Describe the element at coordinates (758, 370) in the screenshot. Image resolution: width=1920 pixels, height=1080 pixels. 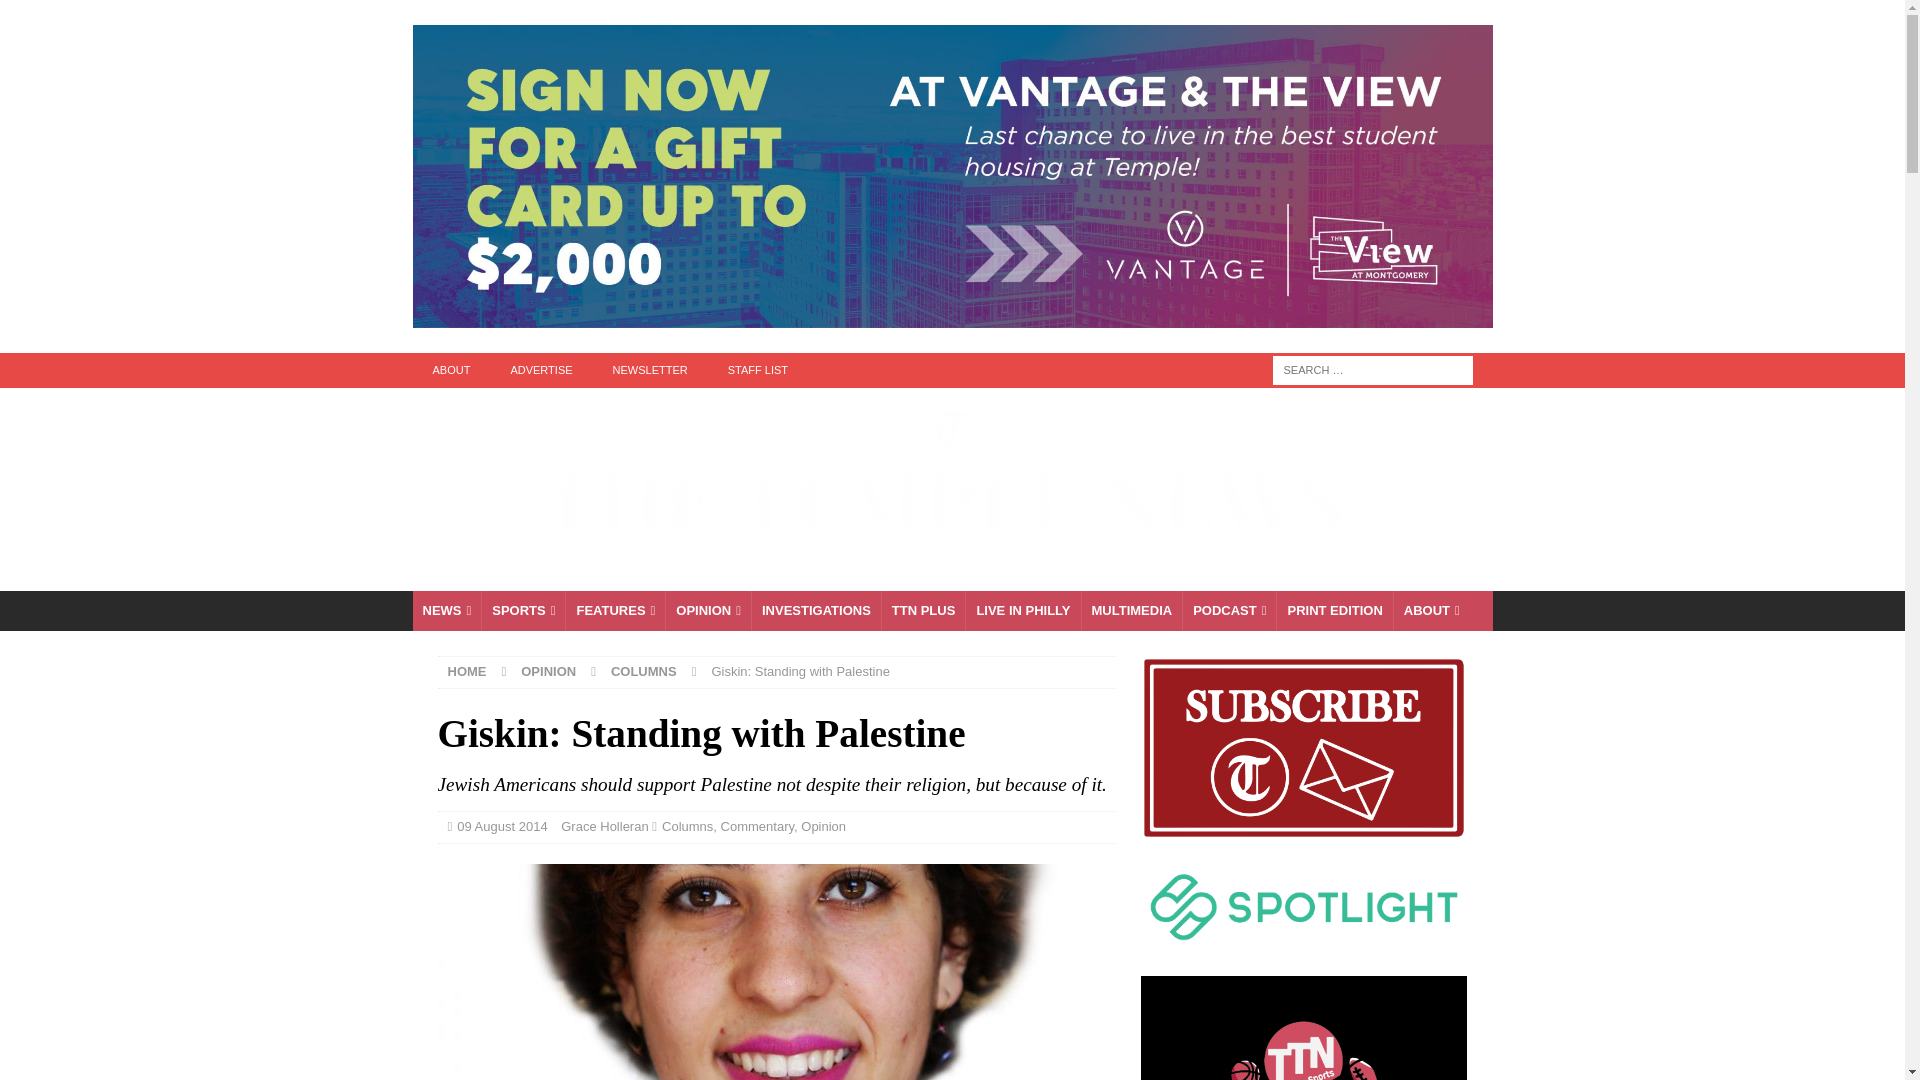
I see `STAFF LIST` at that location.